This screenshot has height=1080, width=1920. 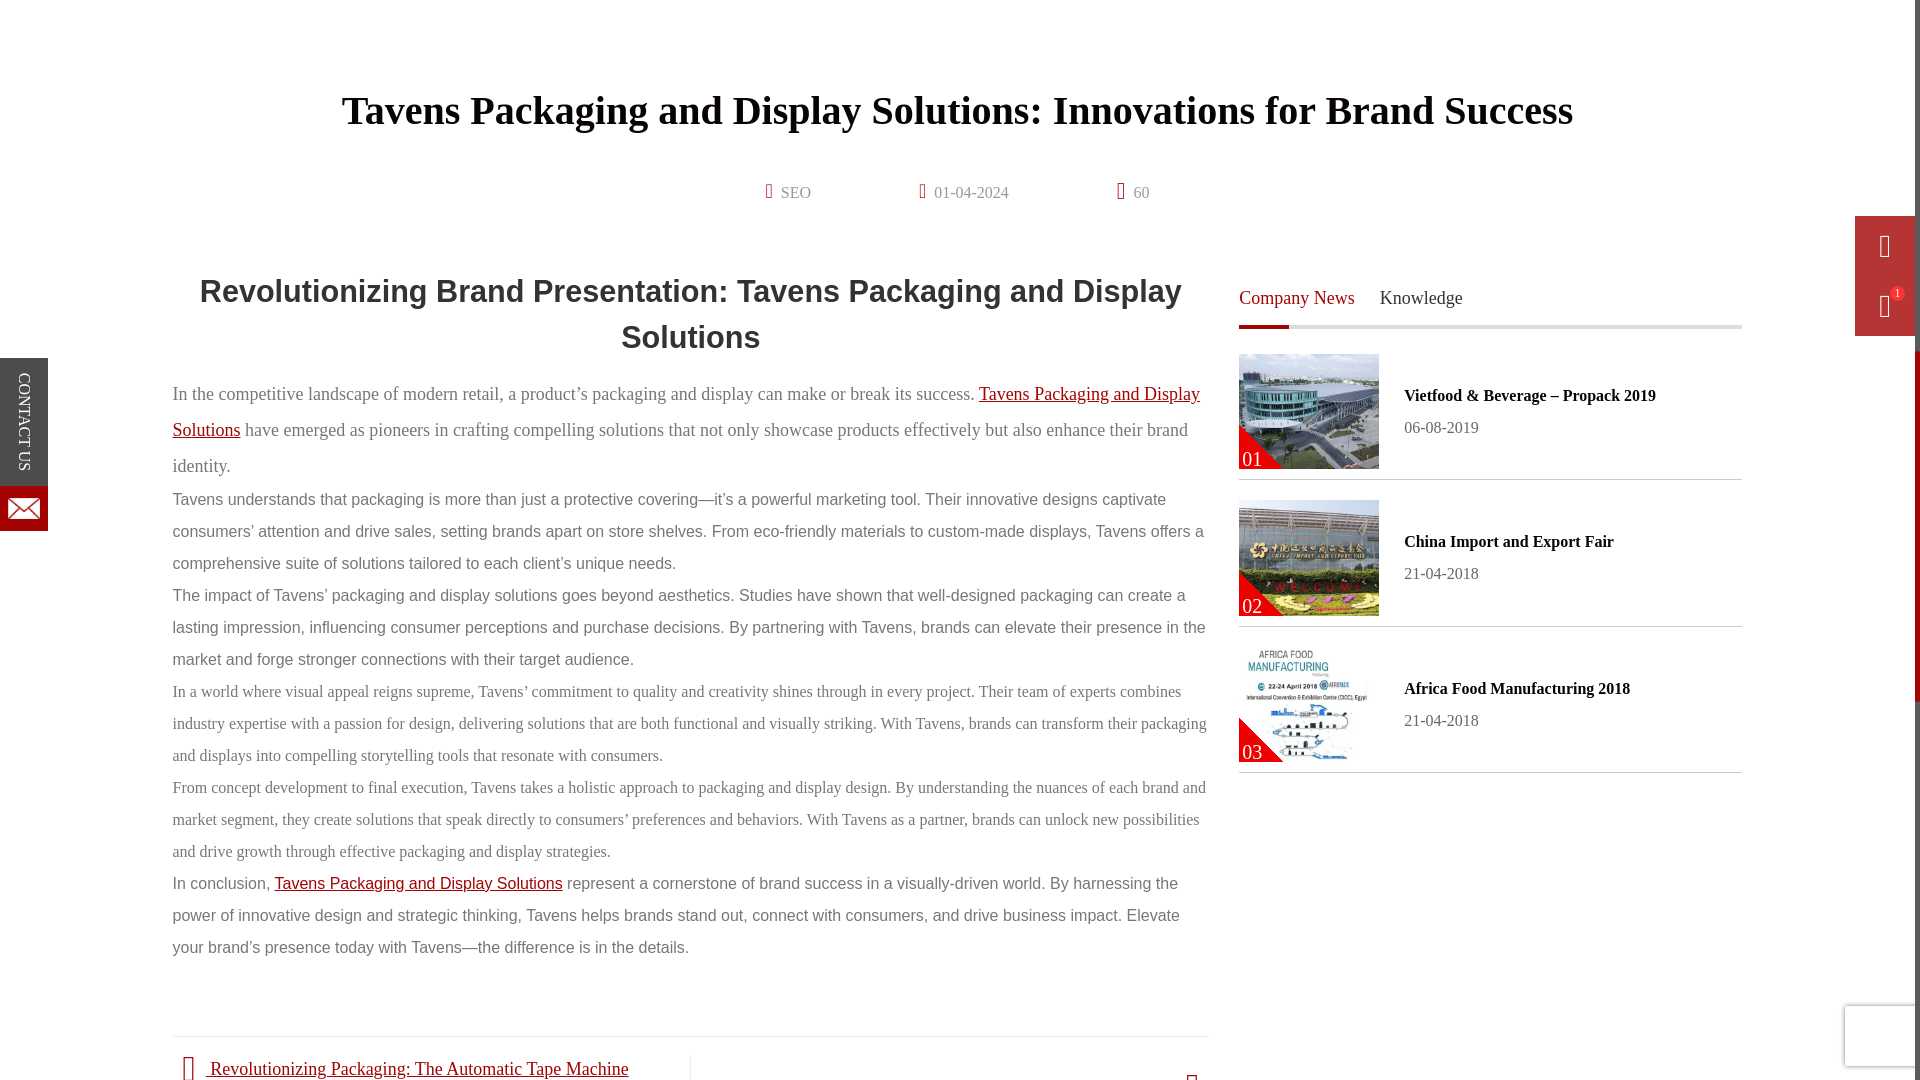 I want to click on Lawn Care Equipment Bundle Deals Near You, so click(x=1490, y=558).